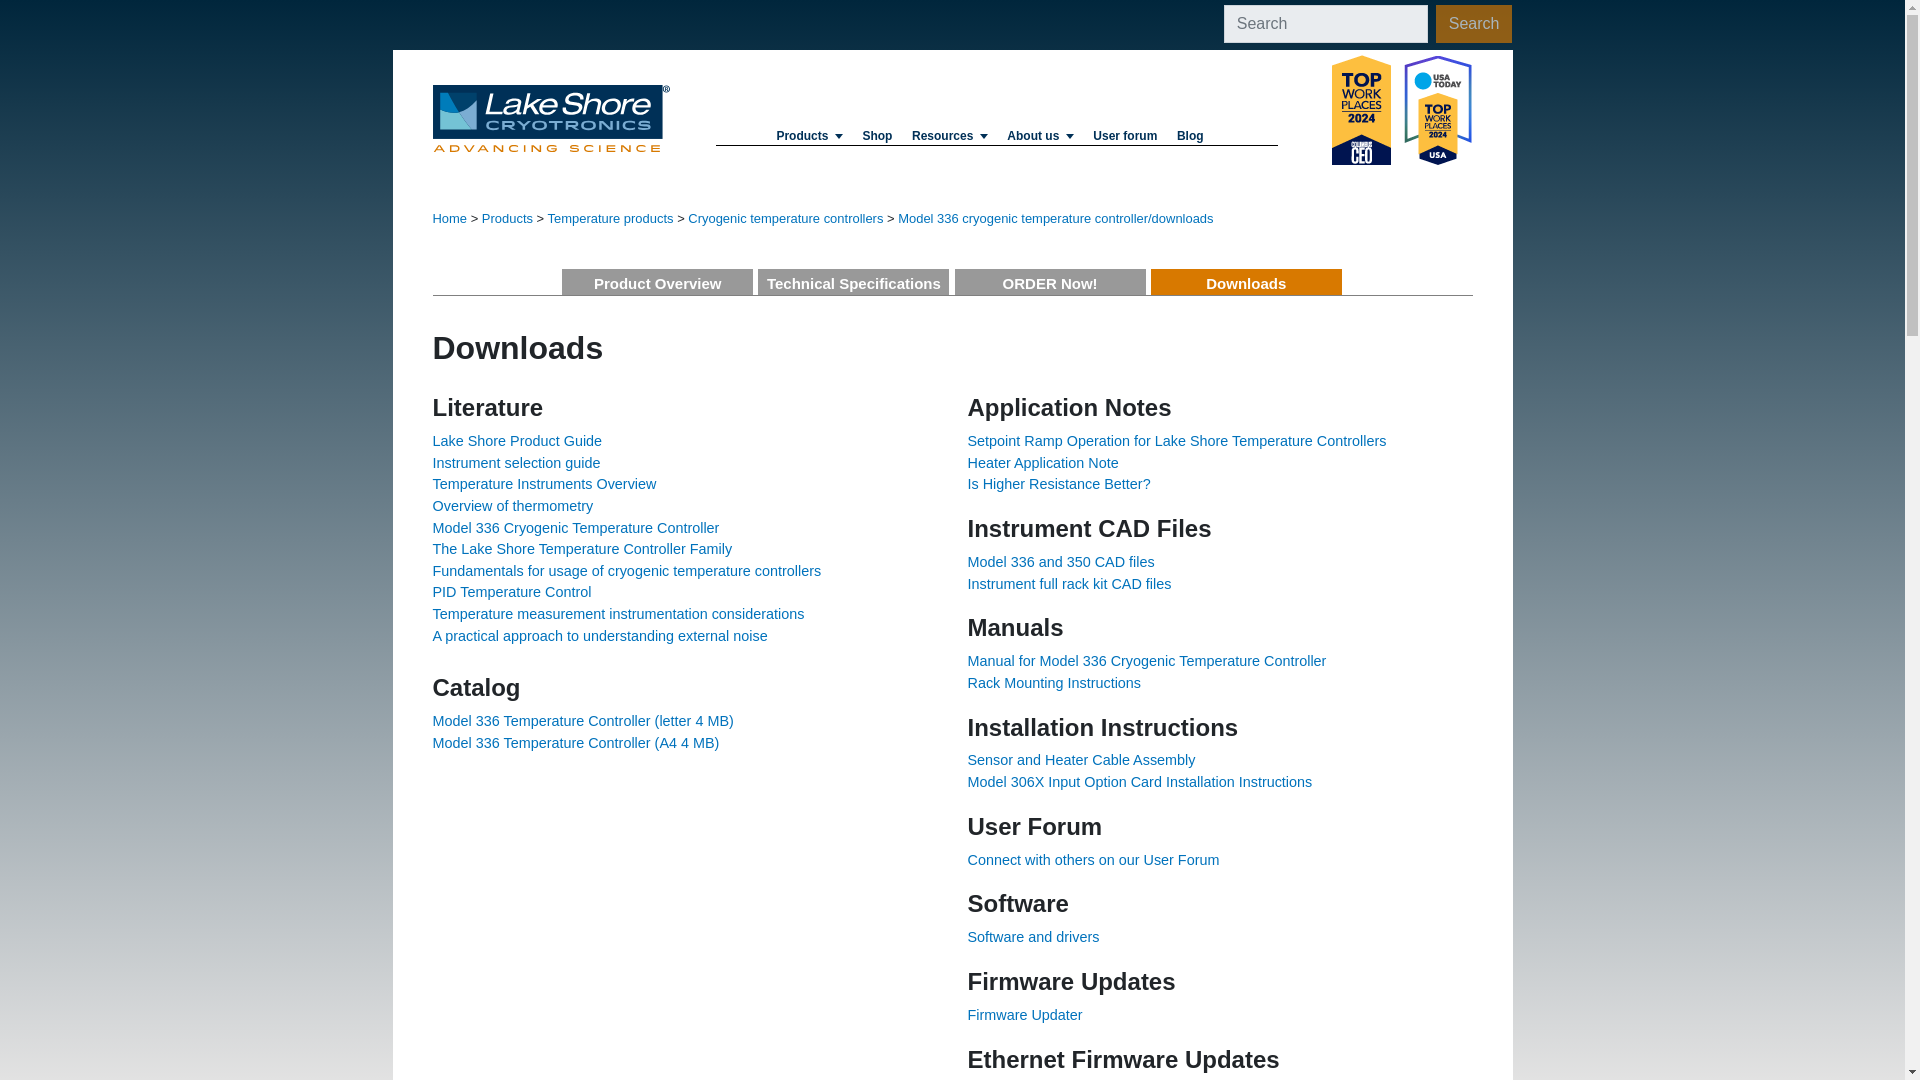 Image resolution: width=1920 pixels, height=1080 pixels. I want to click on Search input, so click(1326, 24).